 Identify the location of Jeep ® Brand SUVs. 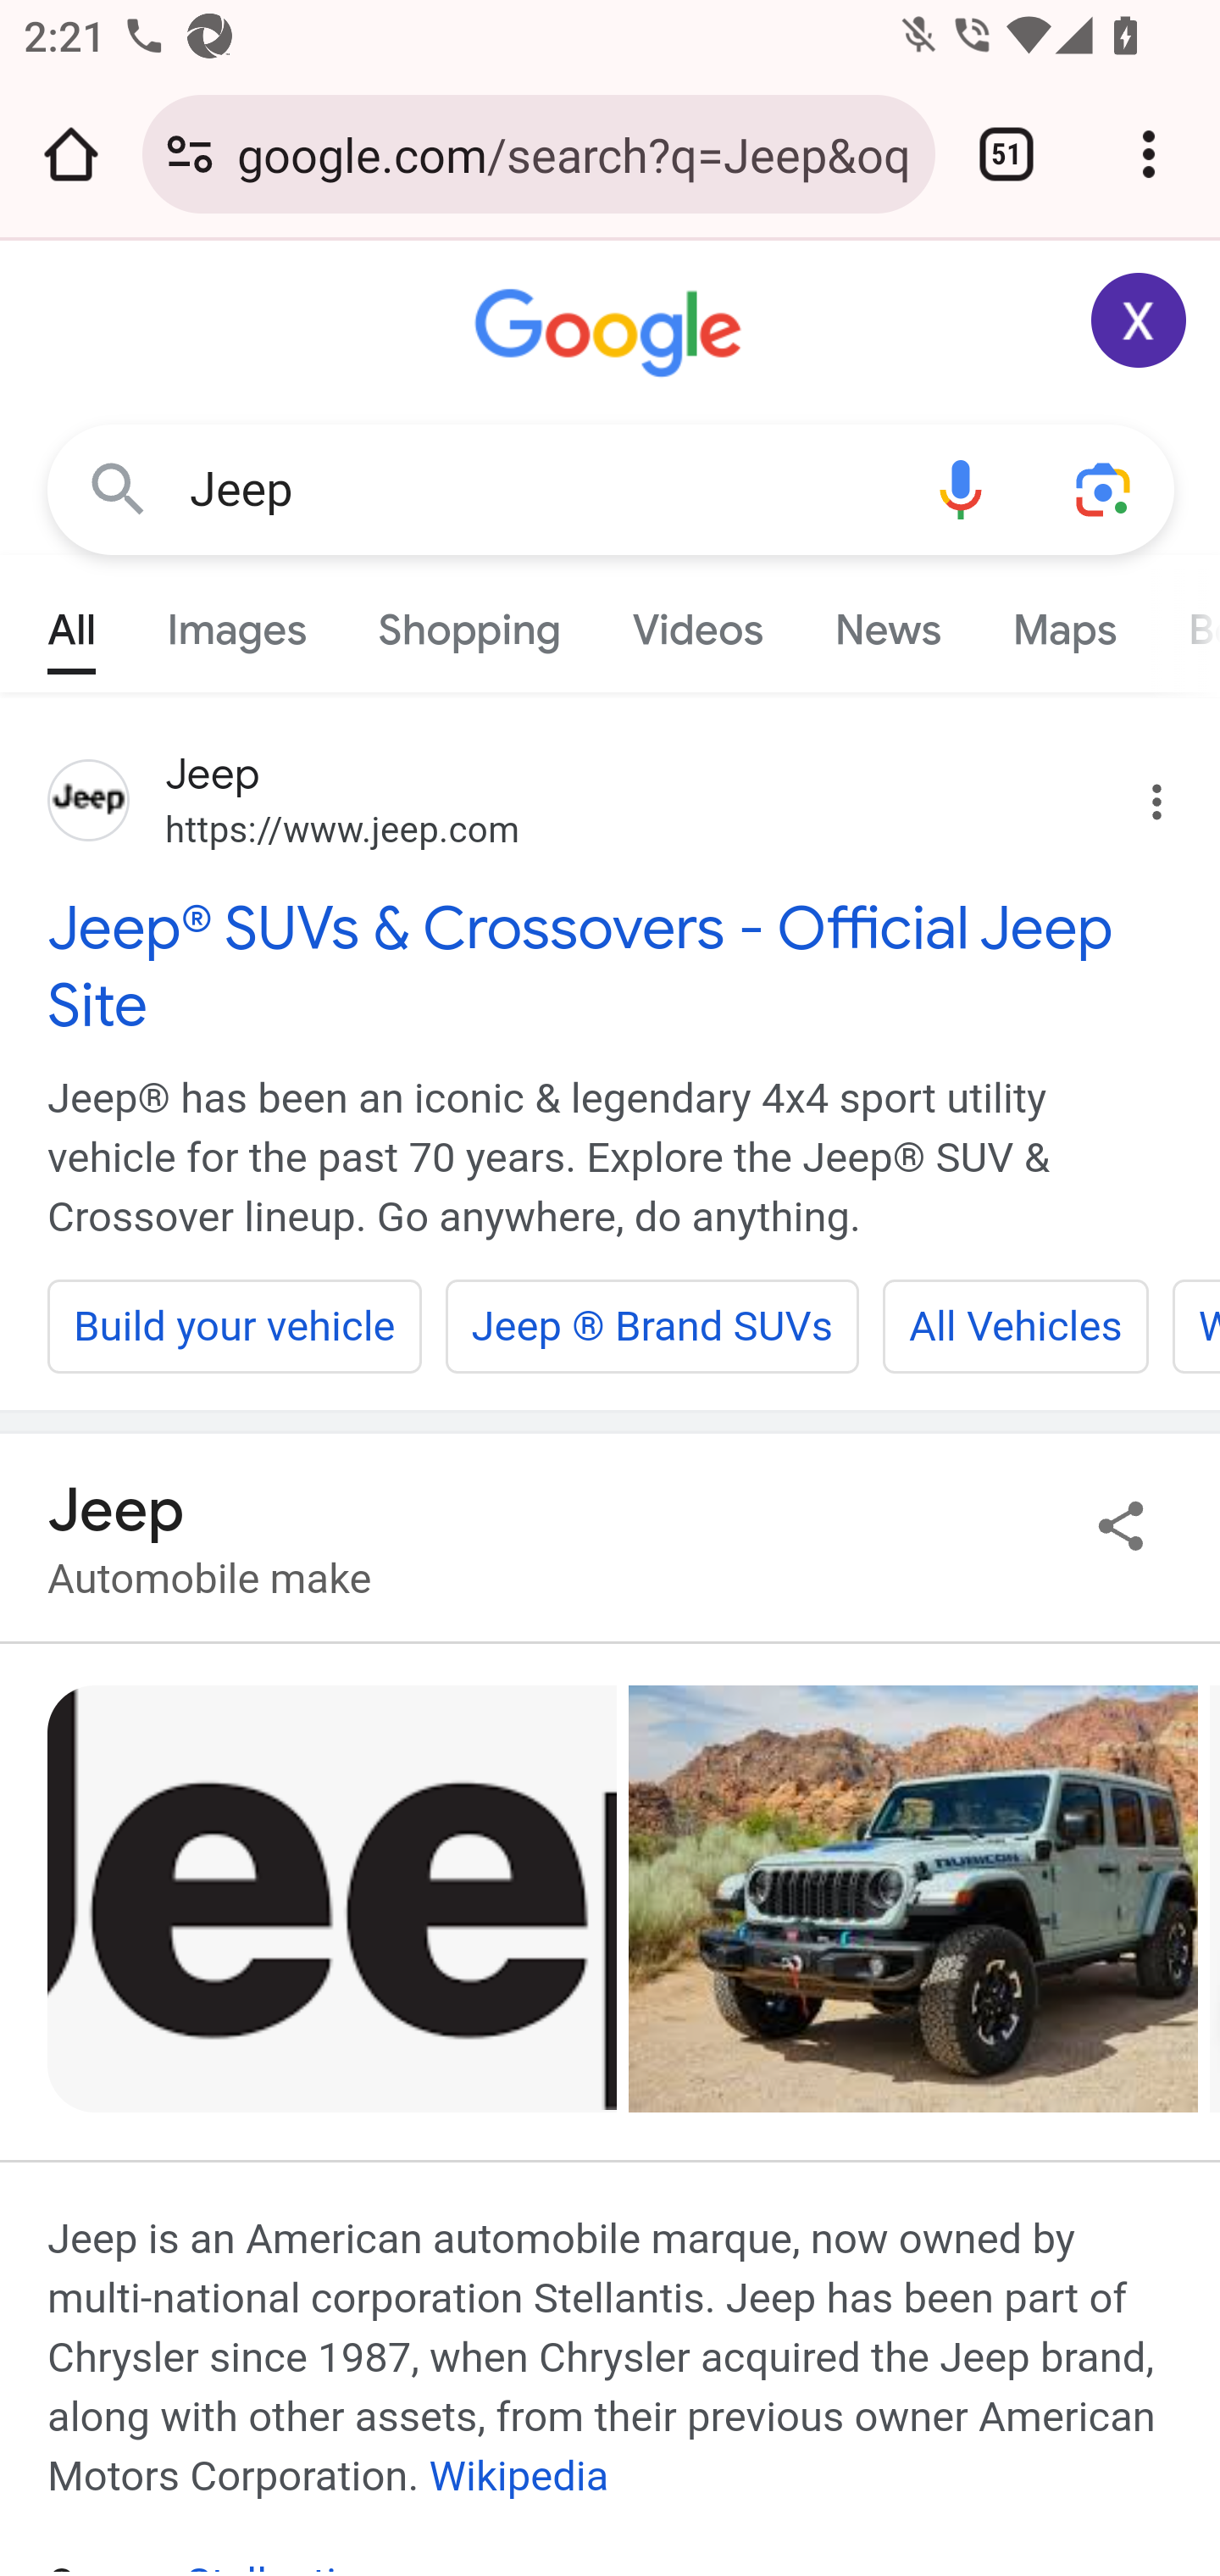
(652, 1326).